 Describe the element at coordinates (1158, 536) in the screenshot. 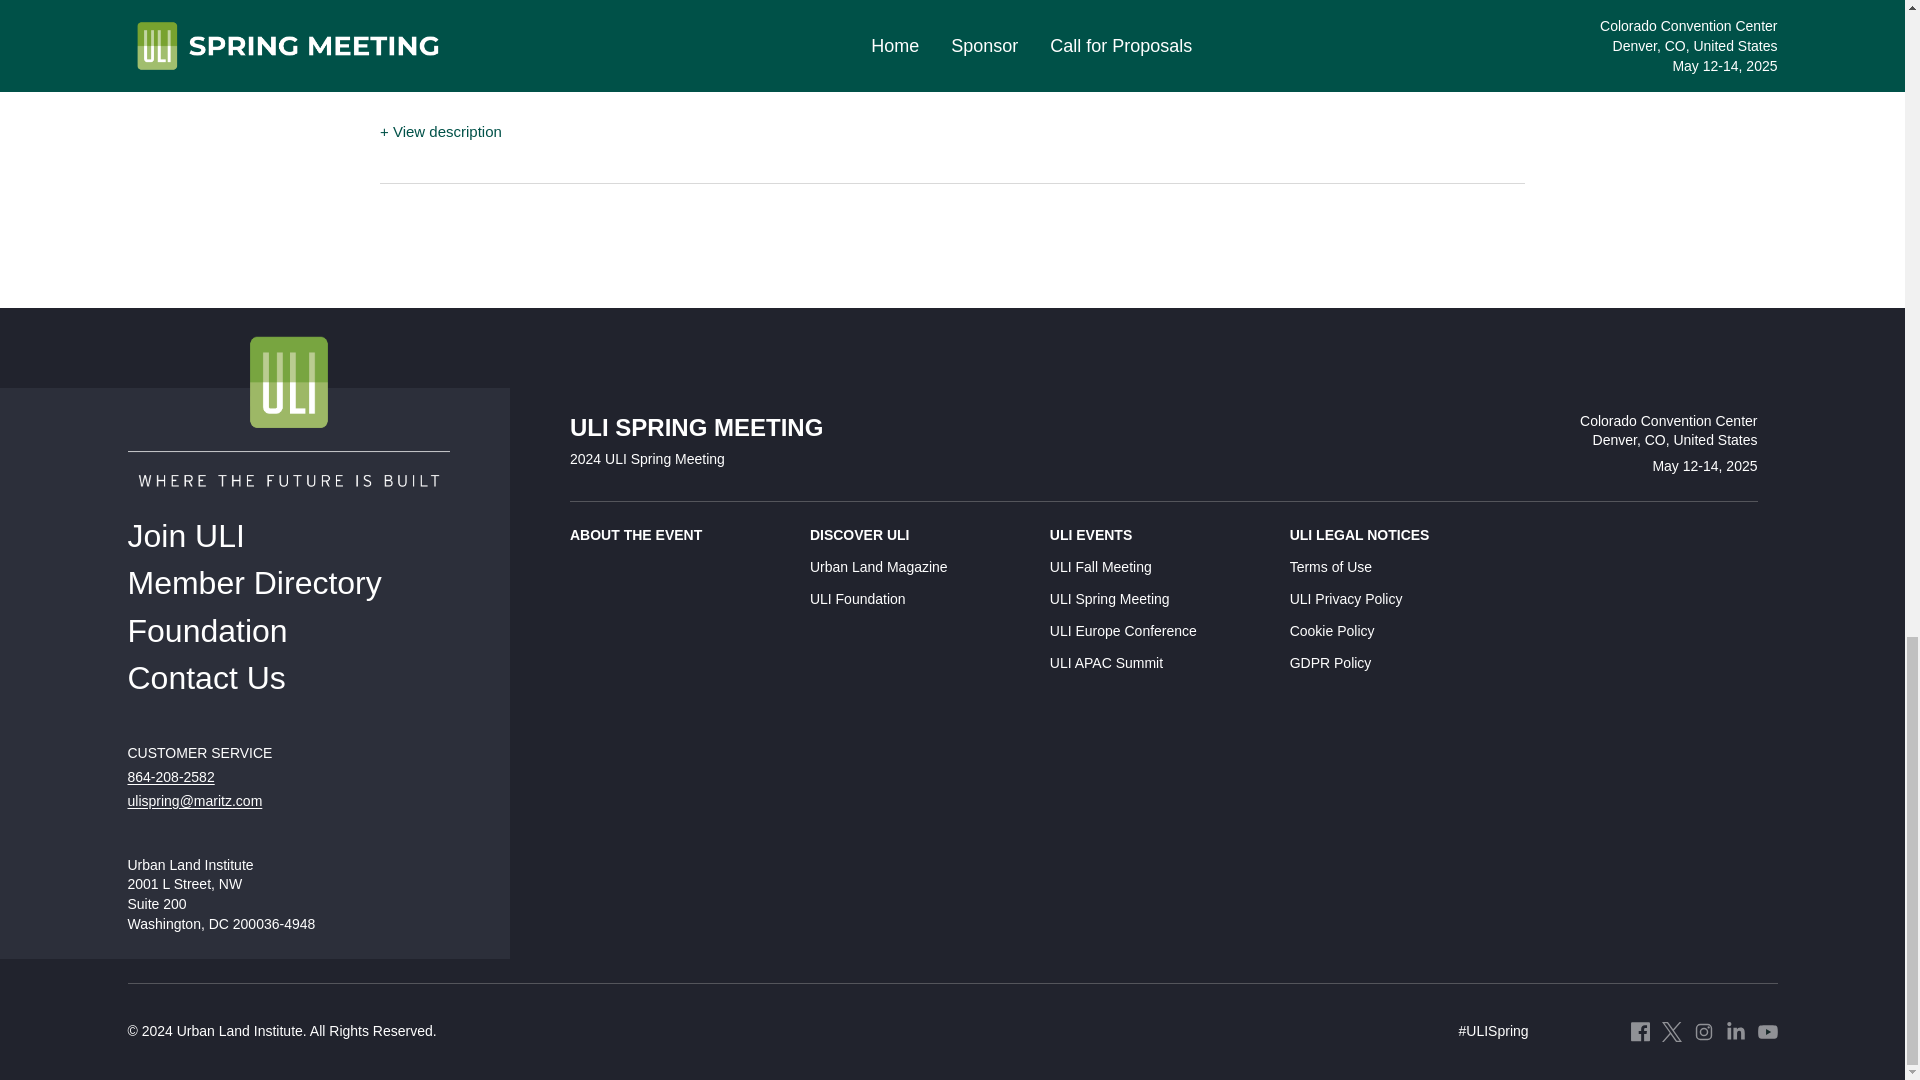

I see `ULI EVENTS` at that location.